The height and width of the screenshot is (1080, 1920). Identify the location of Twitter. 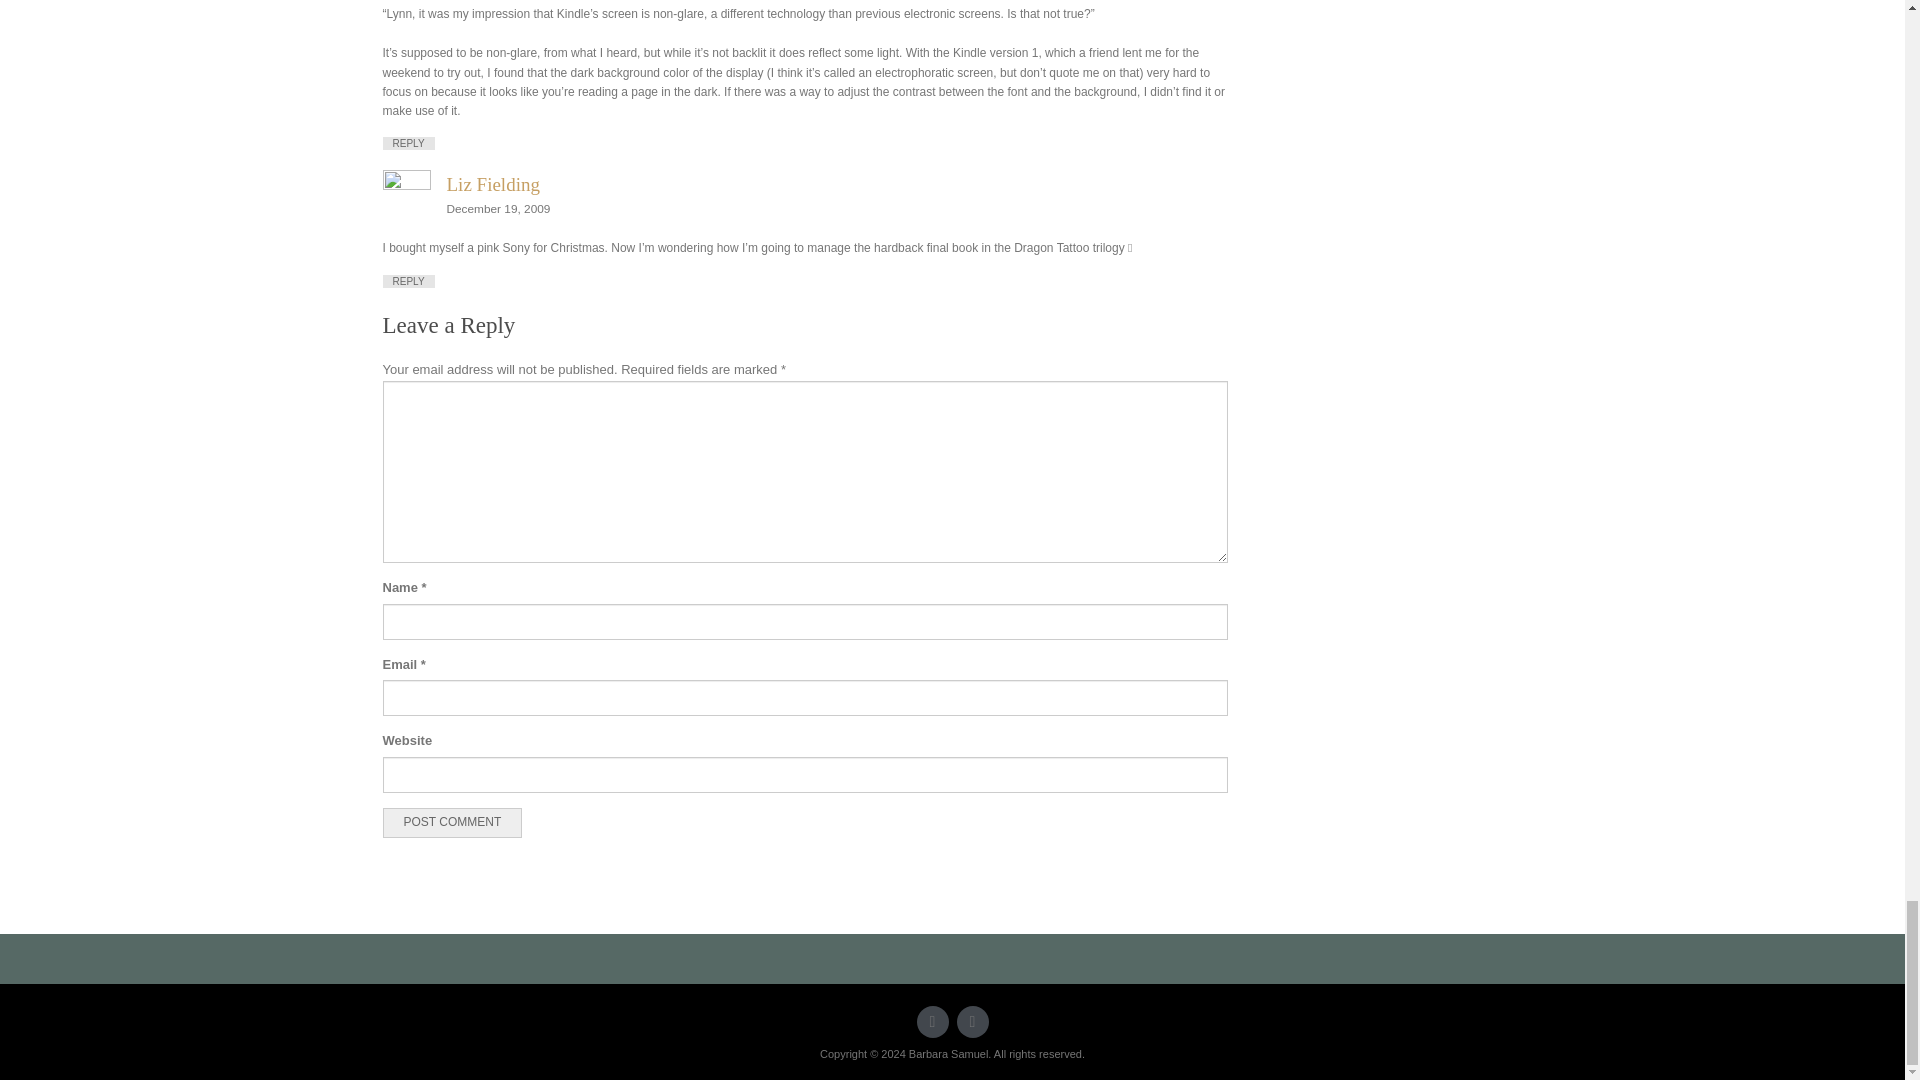
(932, 1021).